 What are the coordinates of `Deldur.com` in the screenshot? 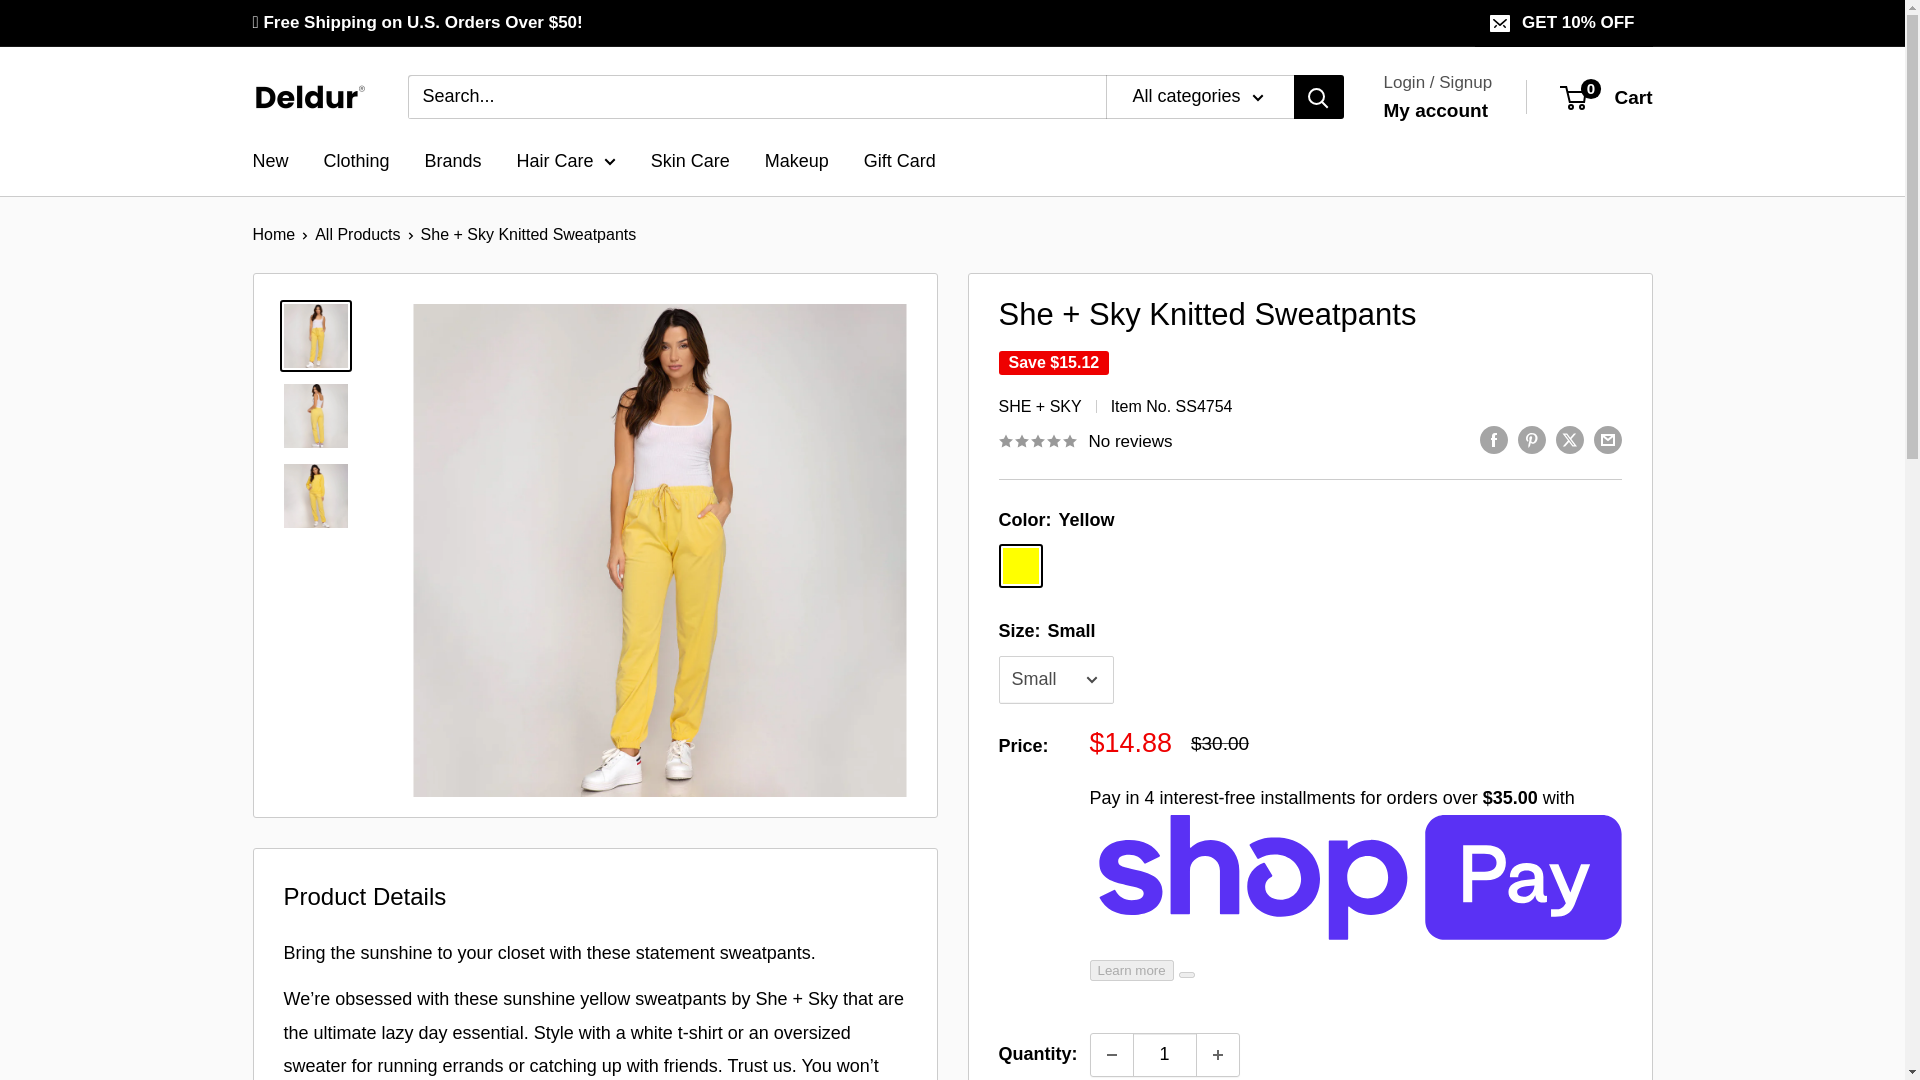 It's located at (308, 96).